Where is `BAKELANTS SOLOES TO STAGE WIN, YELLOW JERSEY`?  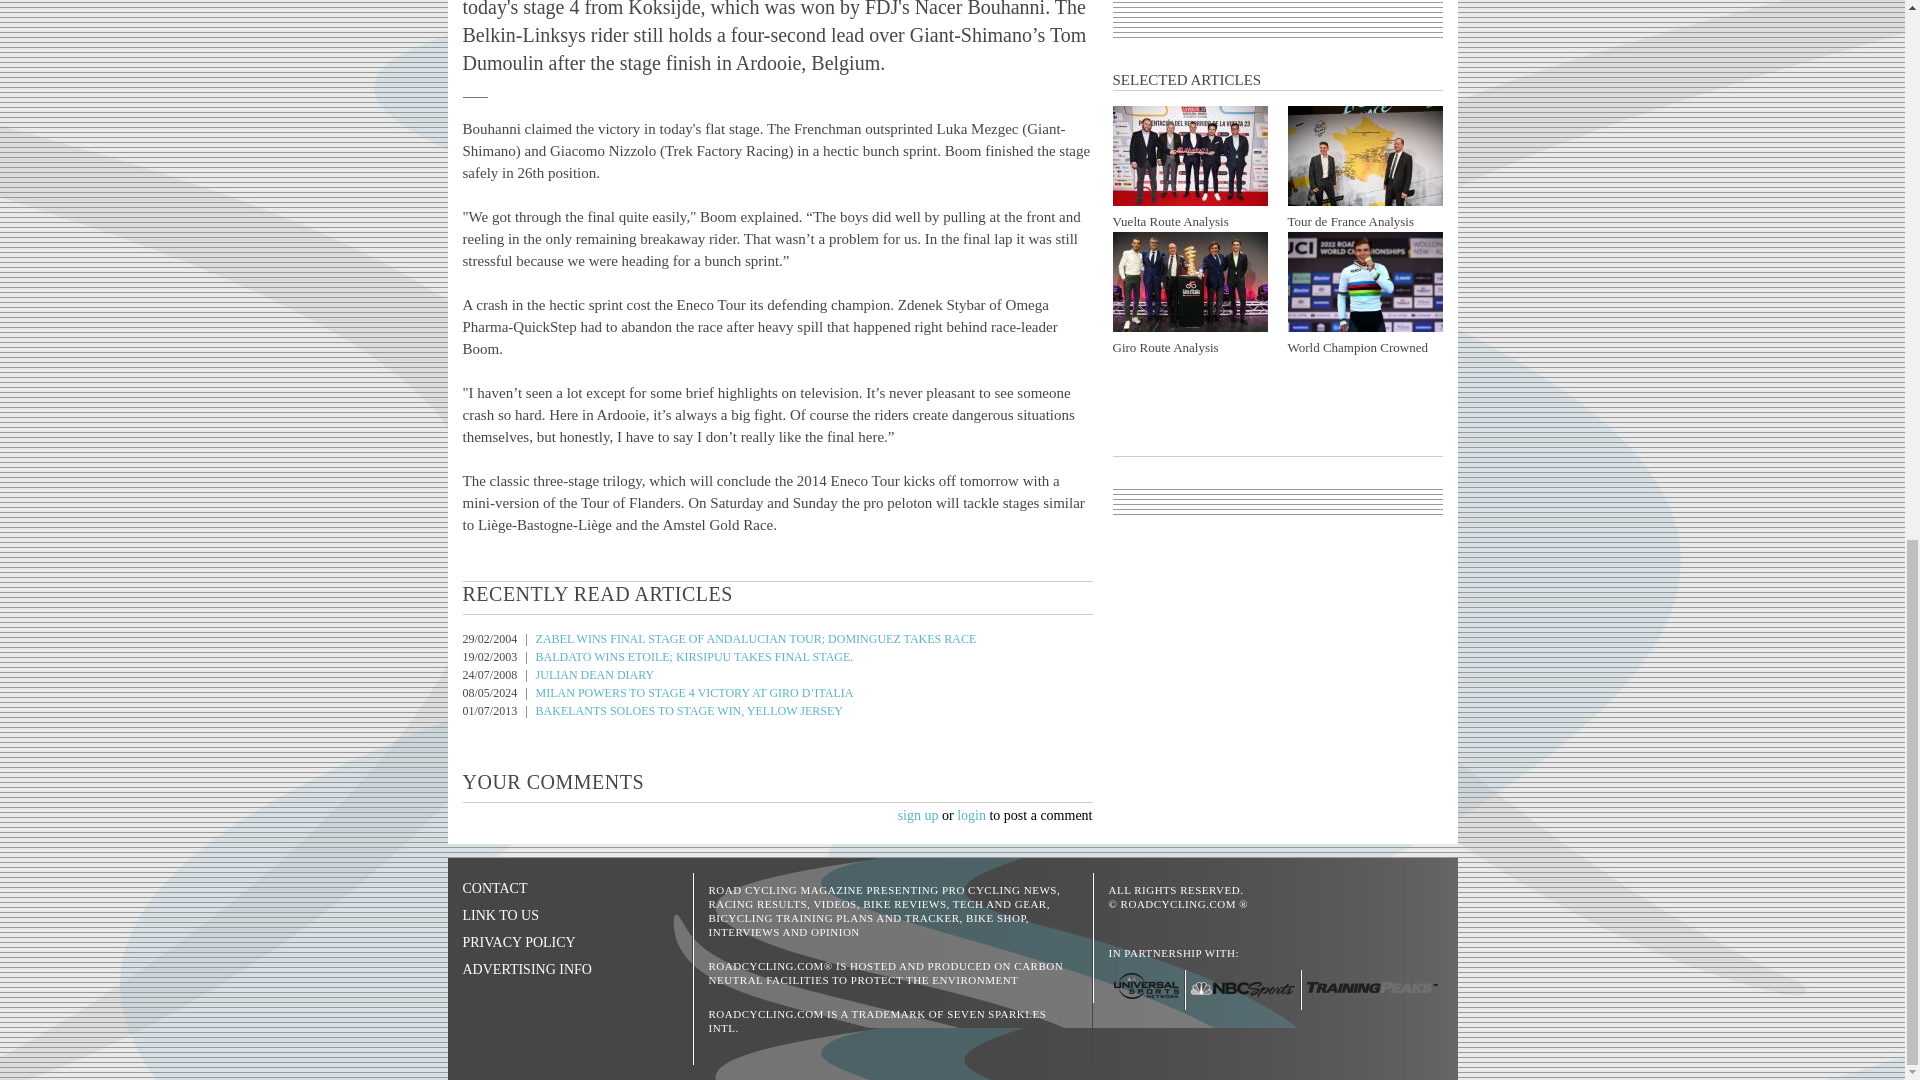
BAKELANTS SOLOES TO STAGE WIN, YELLOW JERSEY is located at coordinates (688, 711).